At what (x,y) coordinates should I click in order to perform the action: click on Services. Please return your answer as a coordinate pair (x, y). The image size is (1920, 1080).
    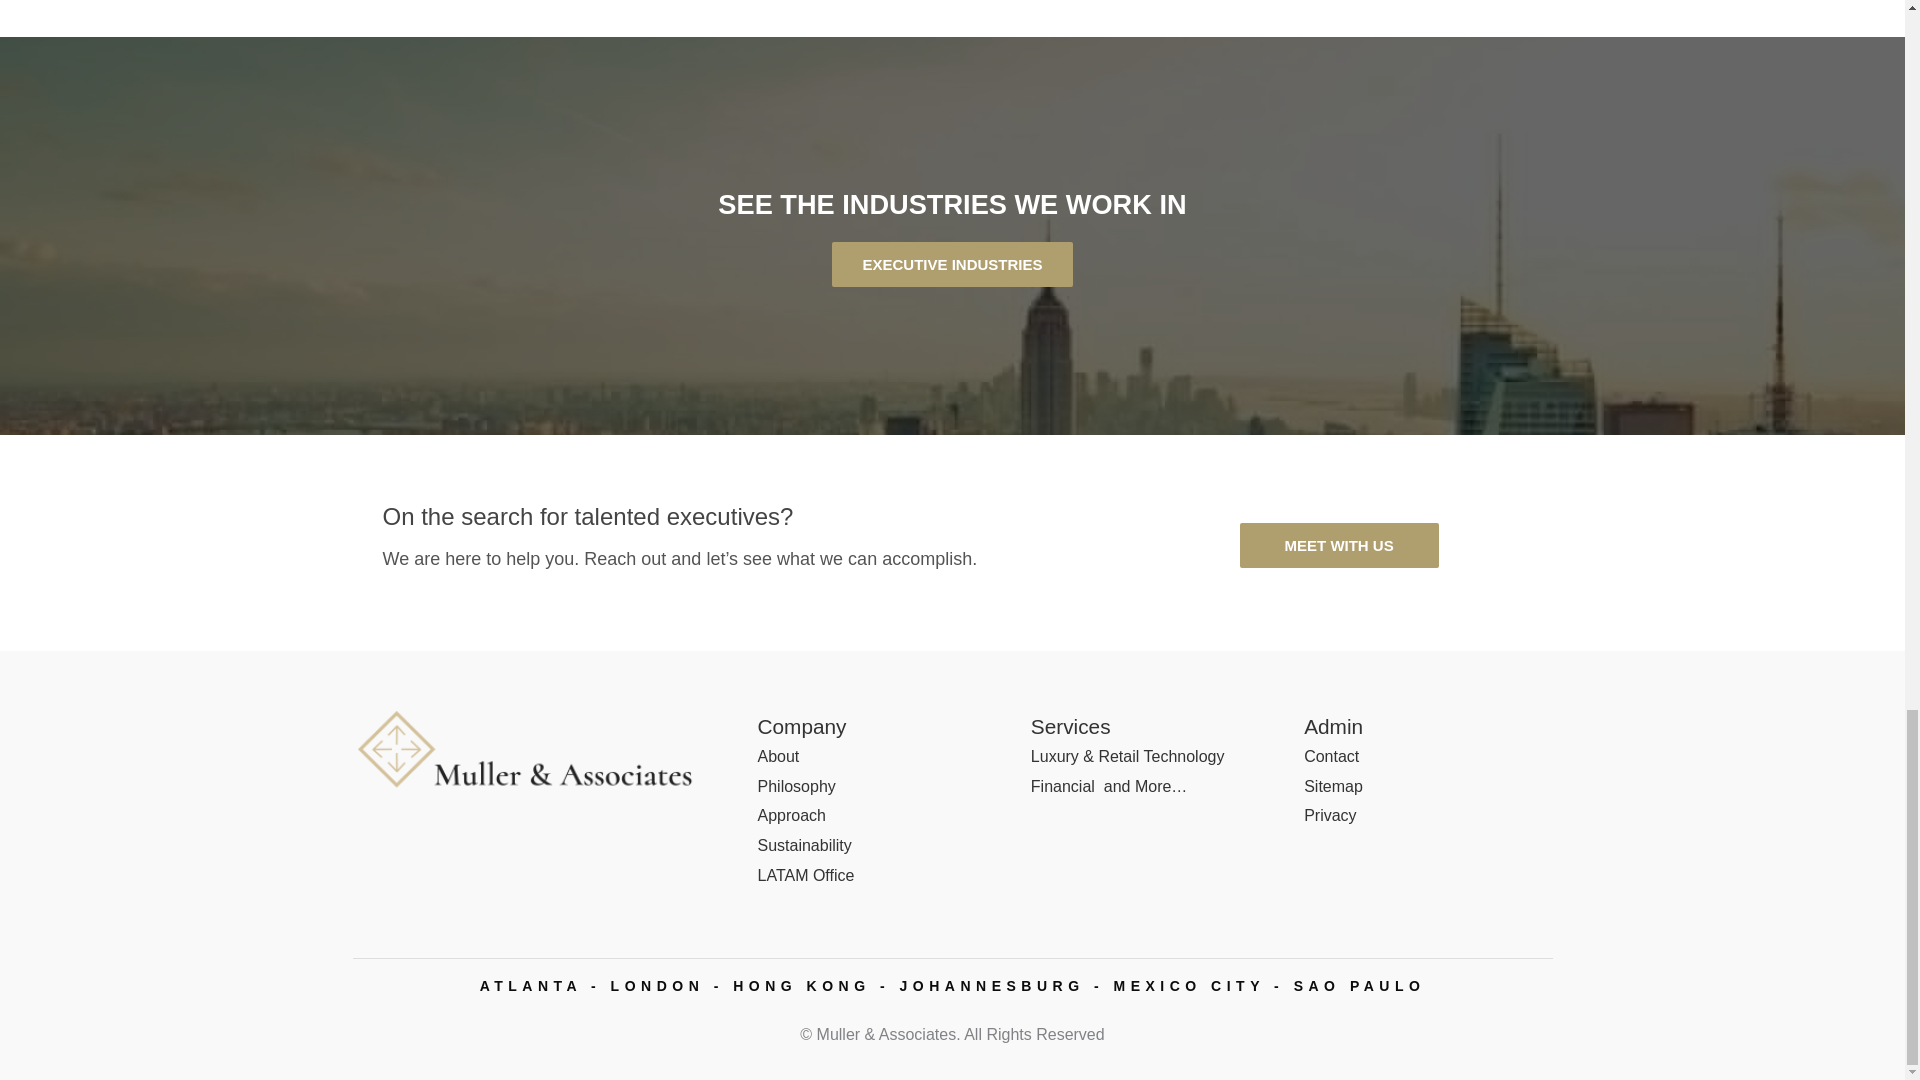
    Looking at the image, I should click on (1071, 726).